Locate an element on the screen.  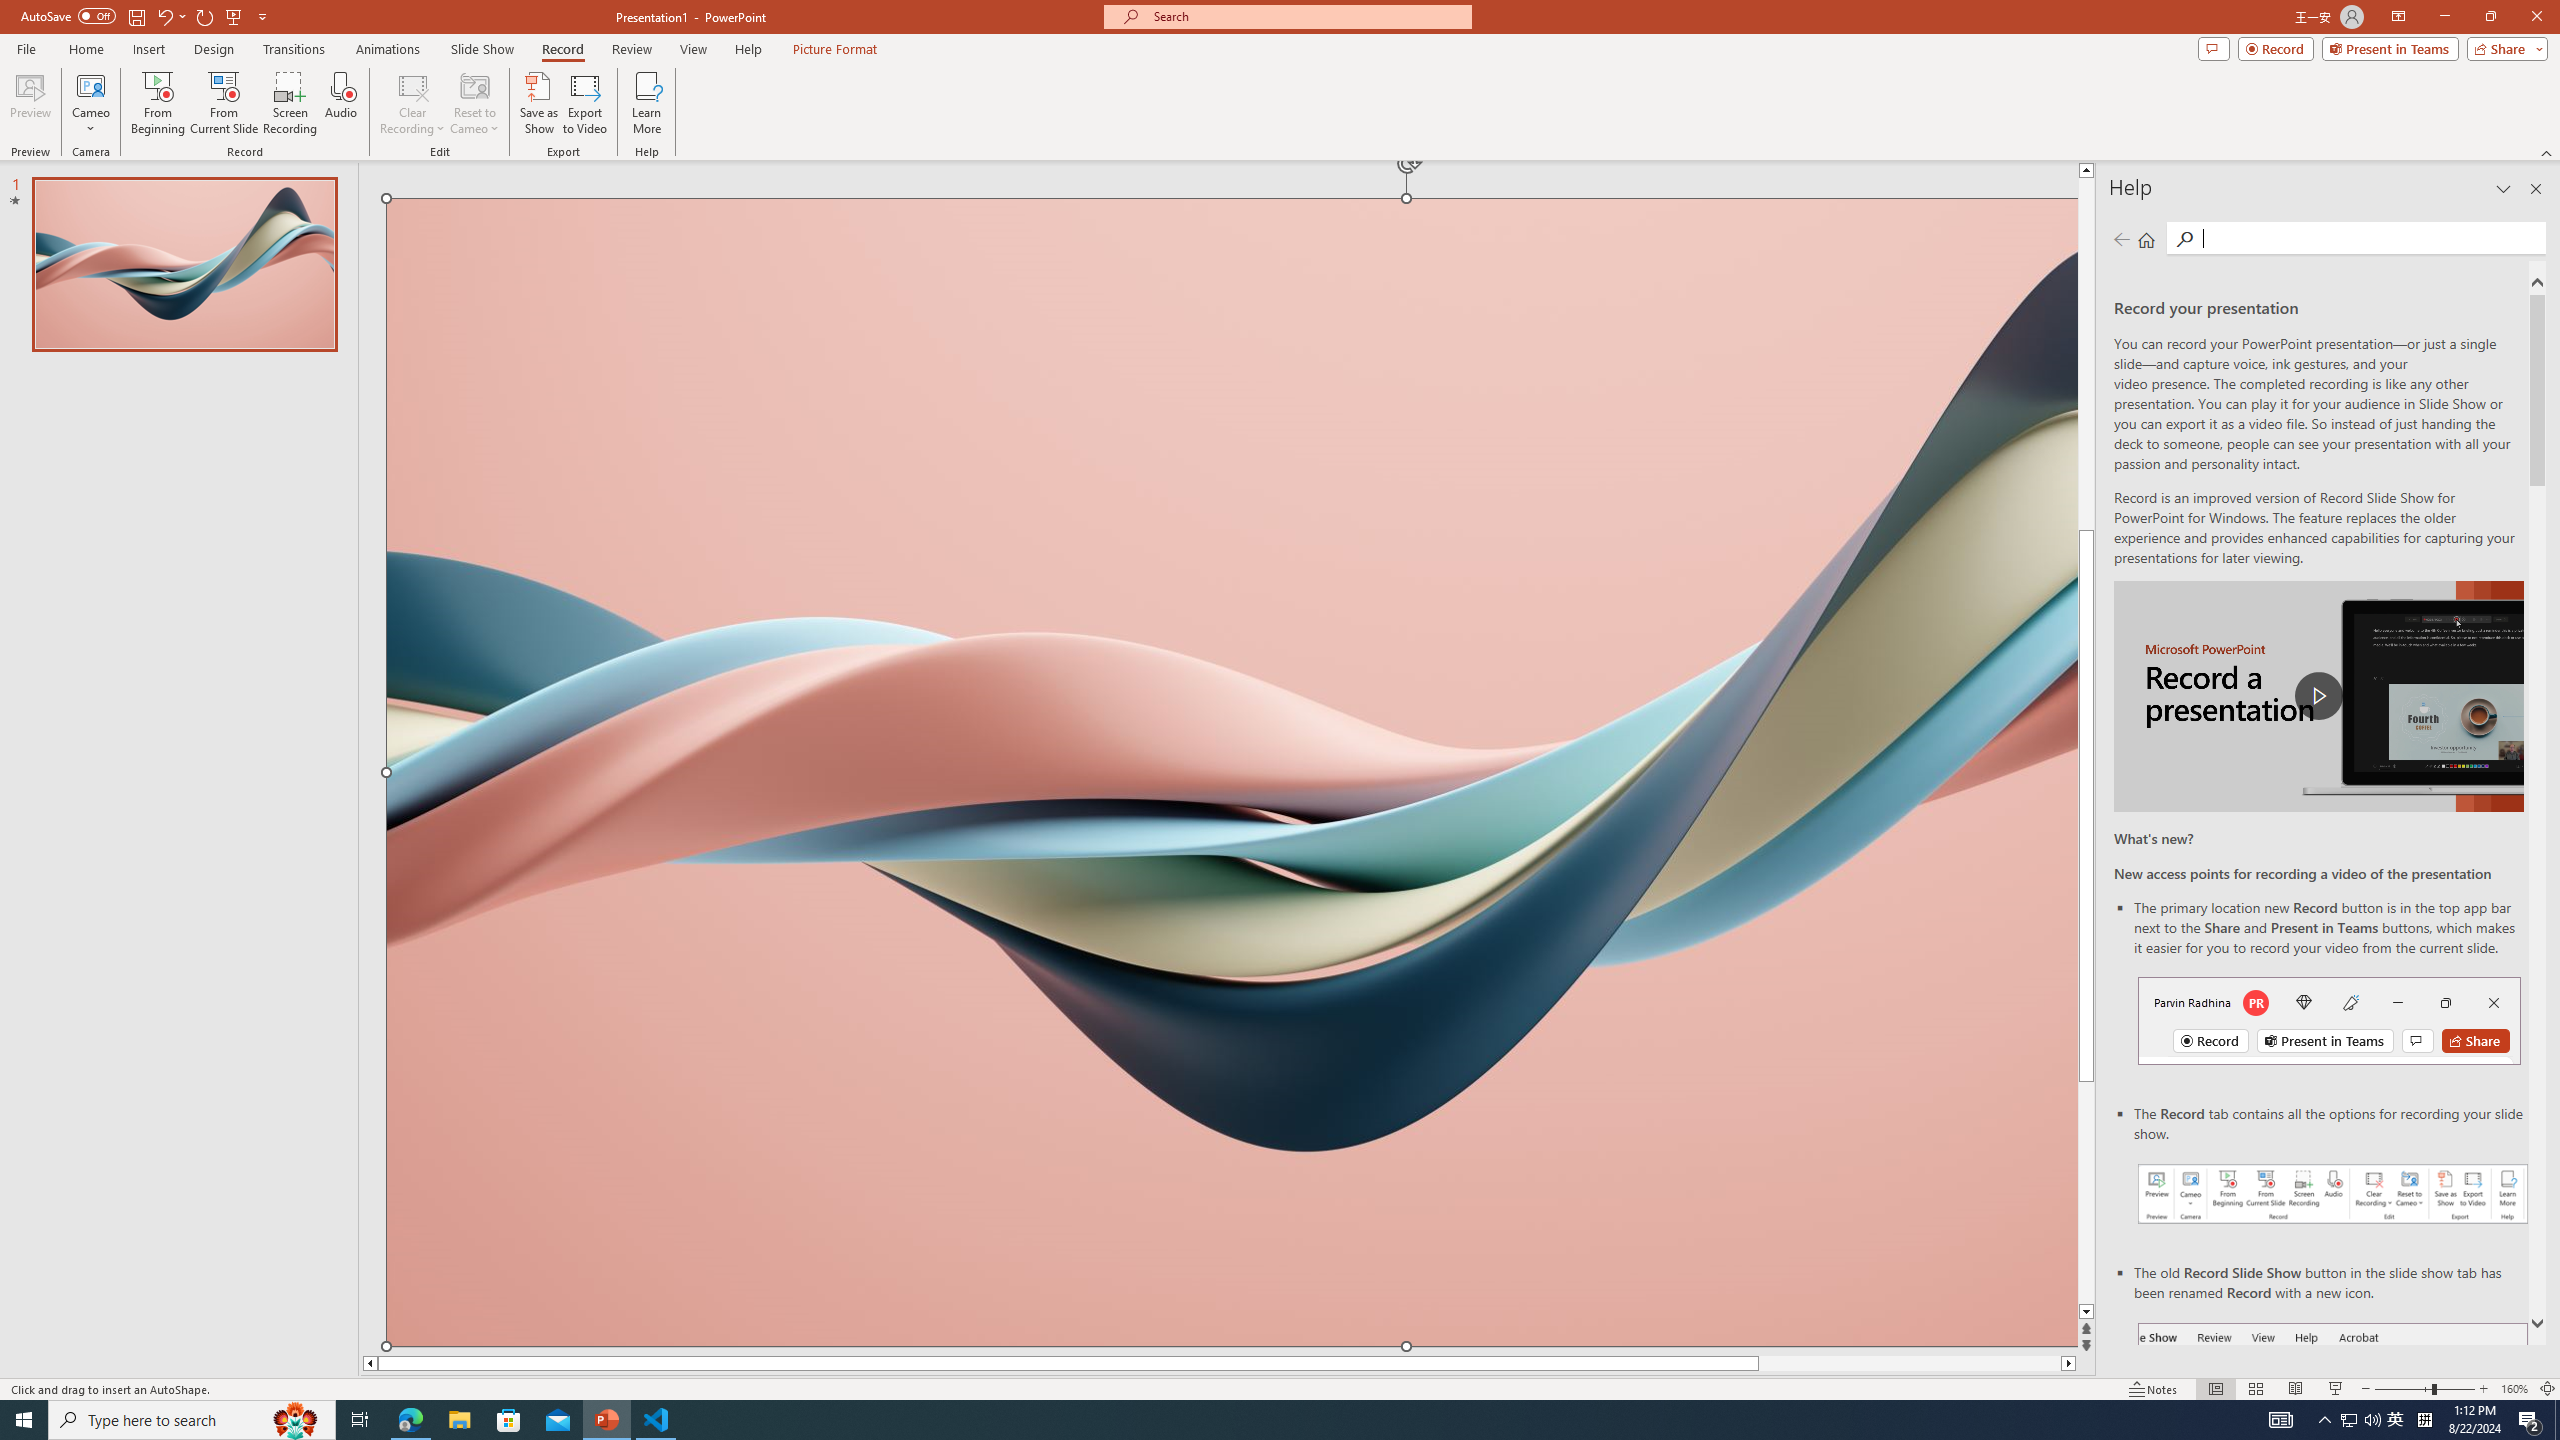
Redo is located at coordinates (206, 16).